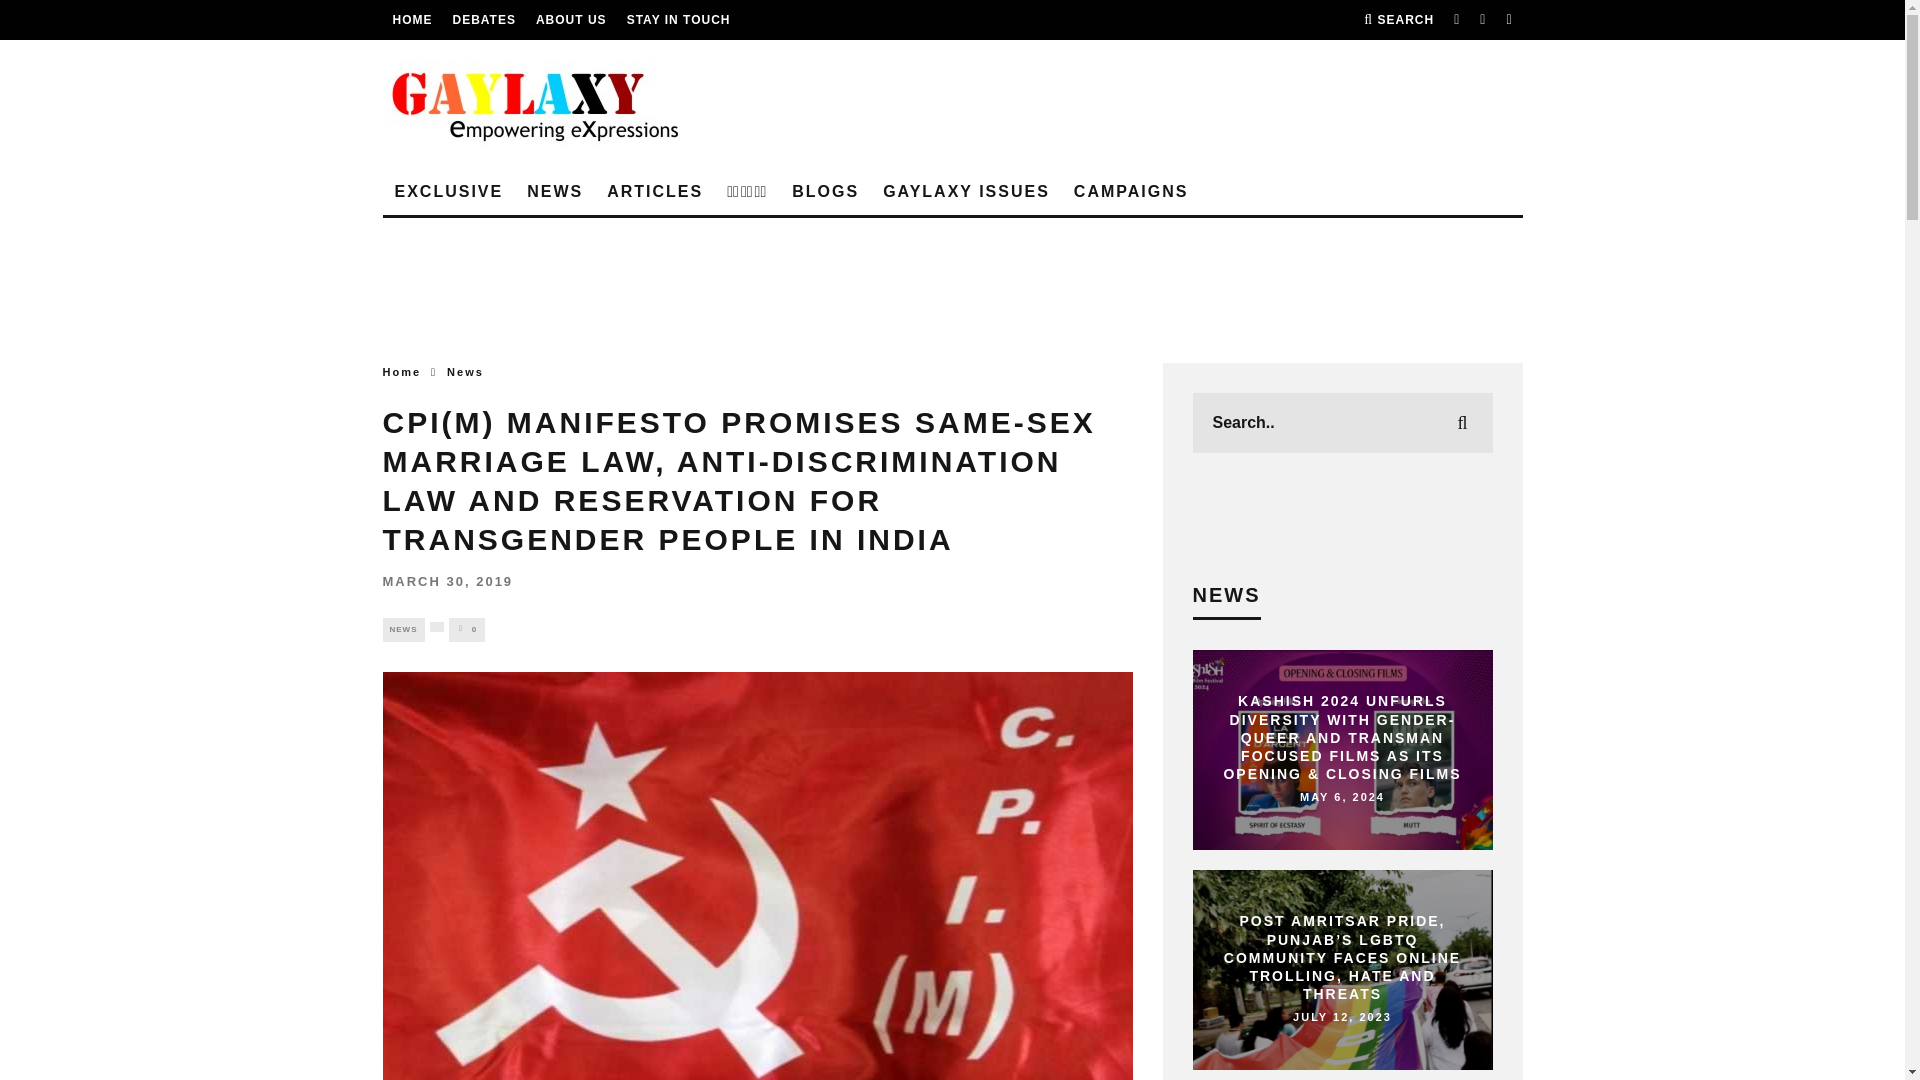  I want to click on View all posts in News, so click(403, 629).